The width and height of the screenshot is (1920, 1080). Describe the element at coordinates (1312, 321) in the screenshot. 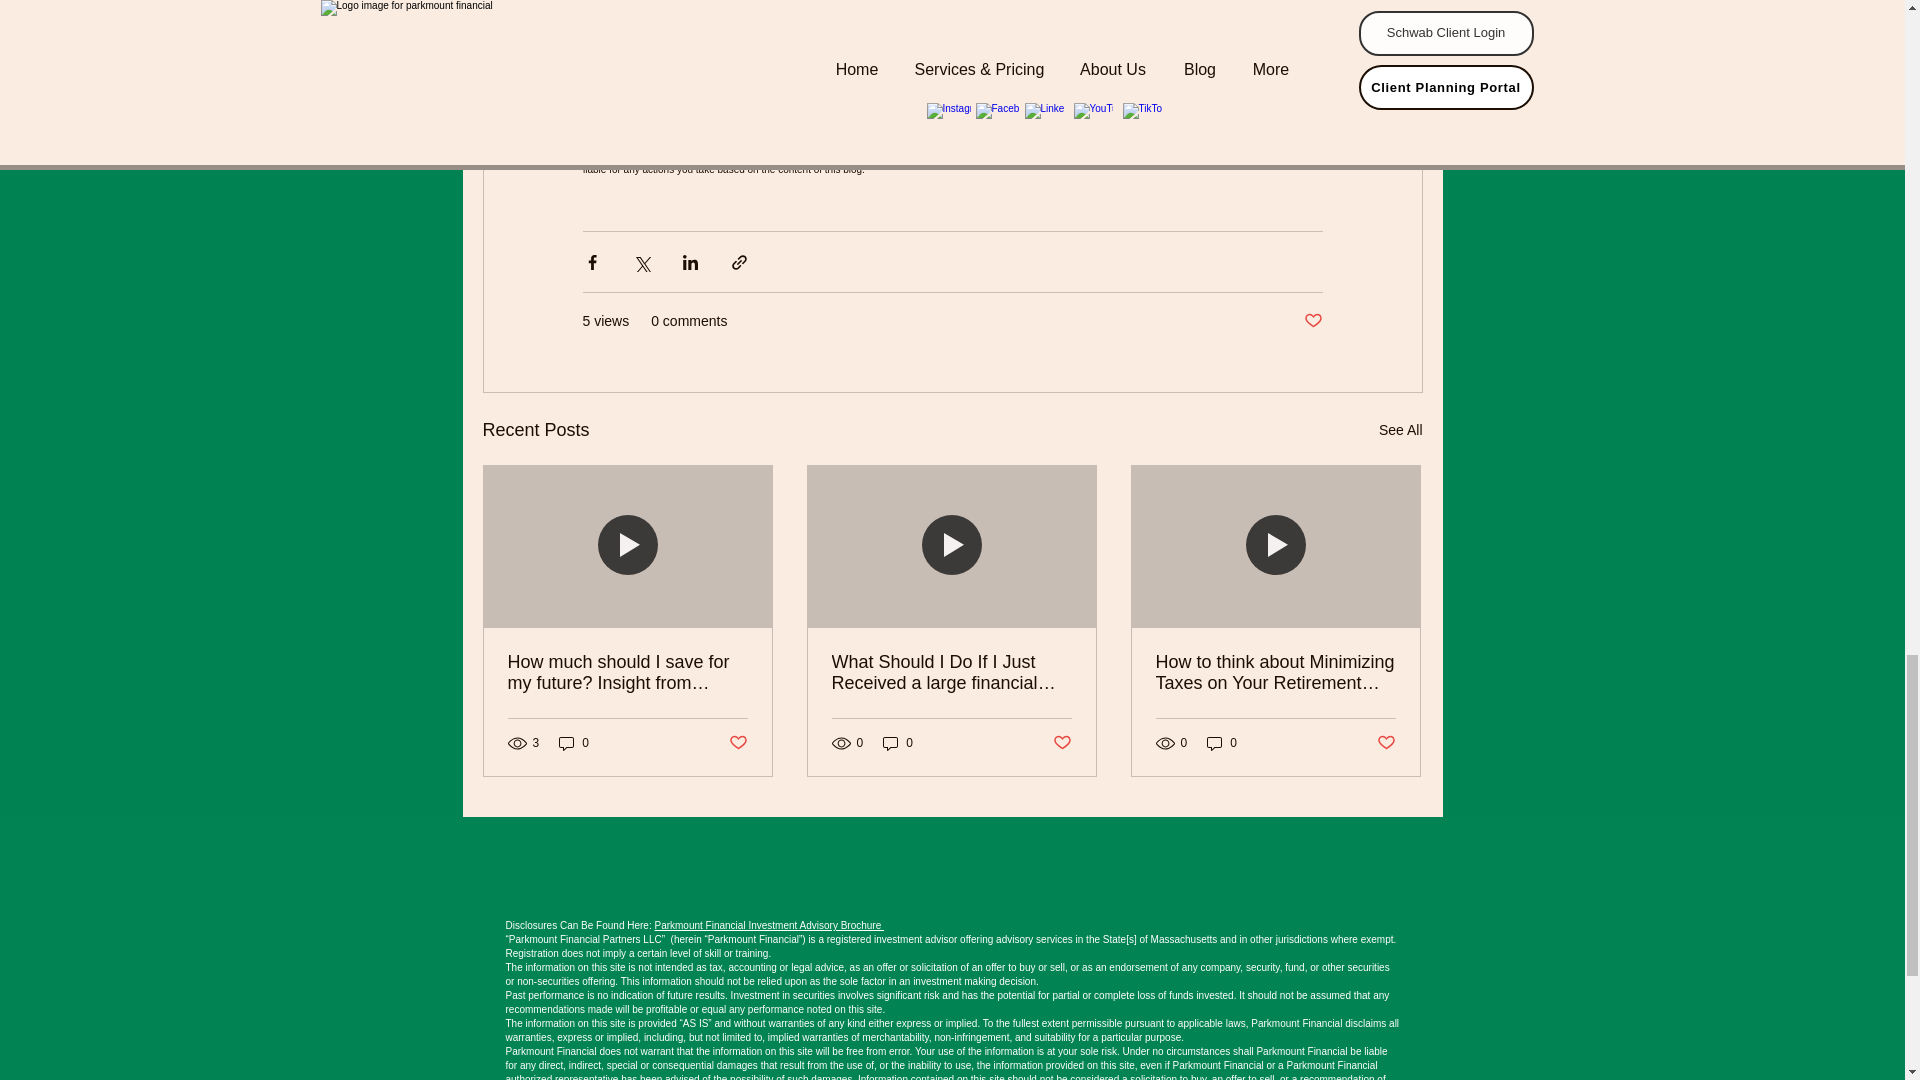

I see `Post not marked as liked` at that location.